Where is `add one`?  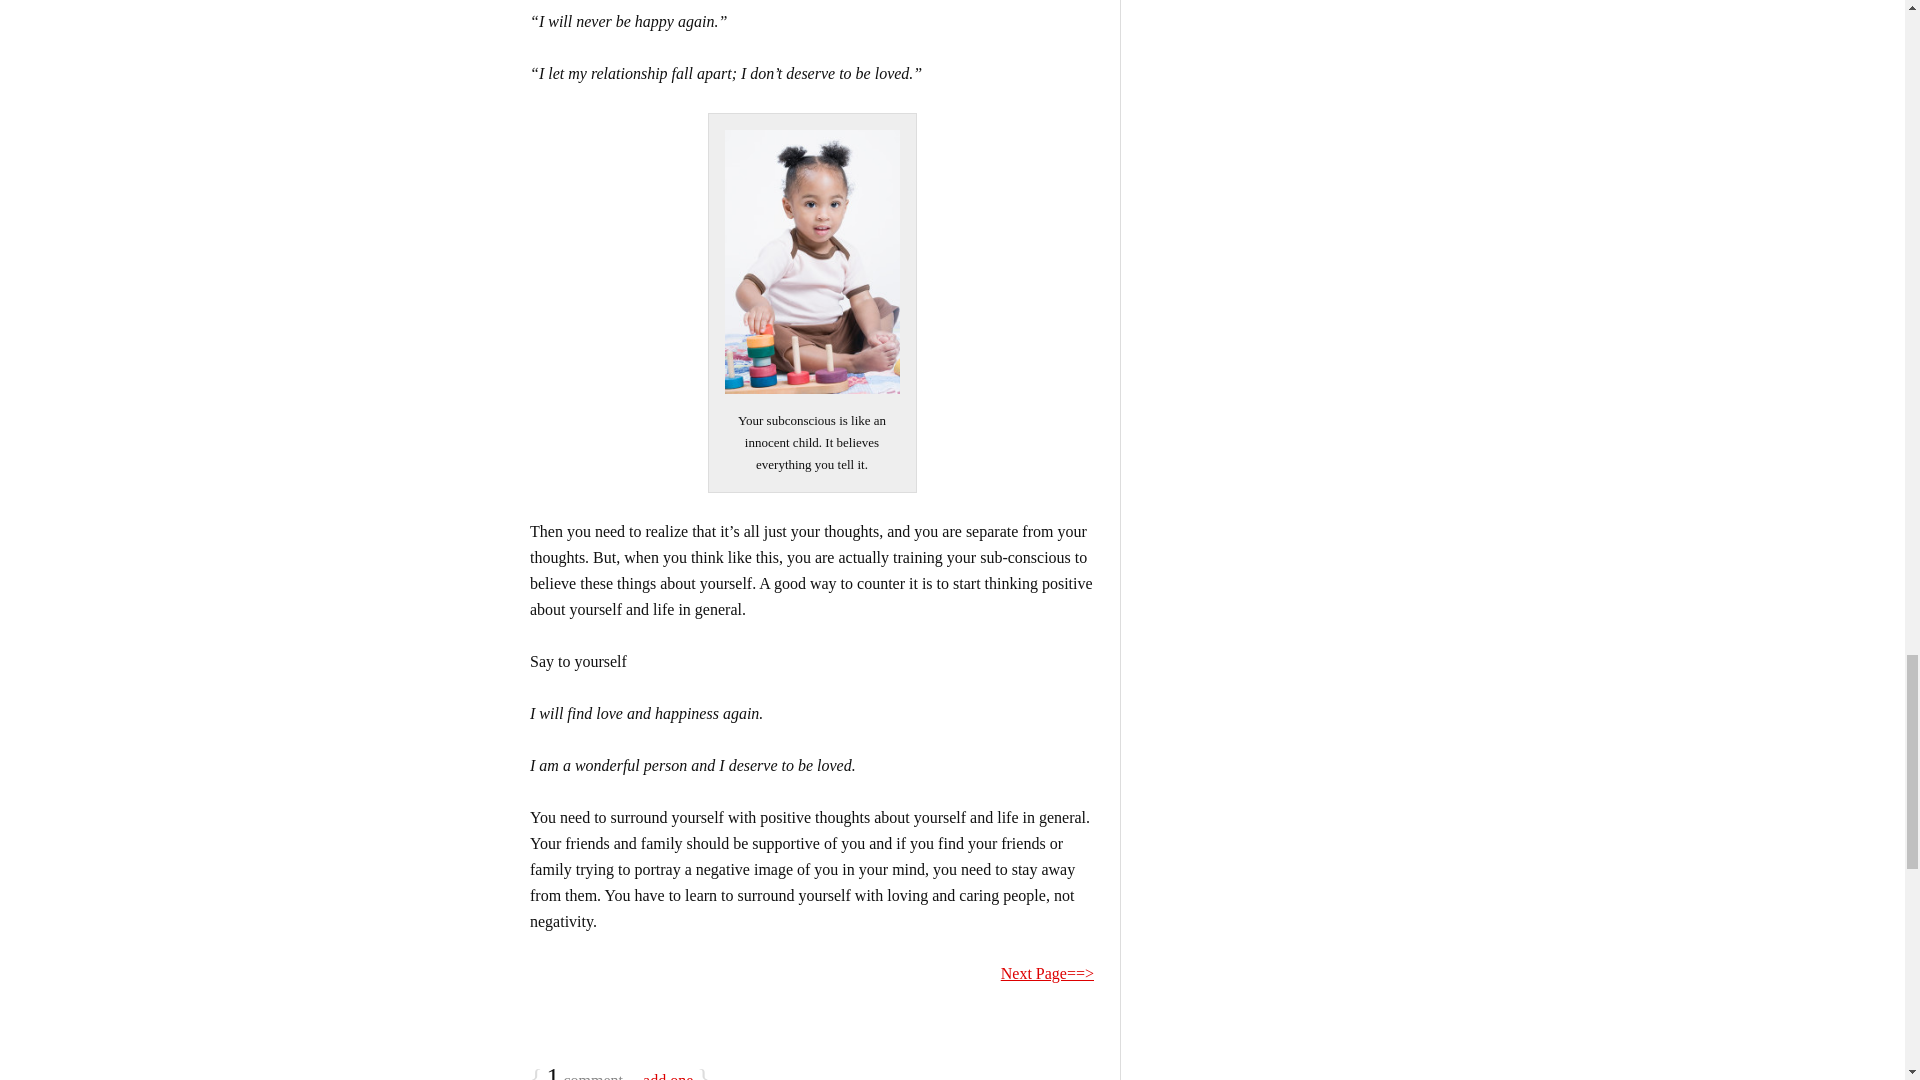 add one is located at coordinates (668, 1076).